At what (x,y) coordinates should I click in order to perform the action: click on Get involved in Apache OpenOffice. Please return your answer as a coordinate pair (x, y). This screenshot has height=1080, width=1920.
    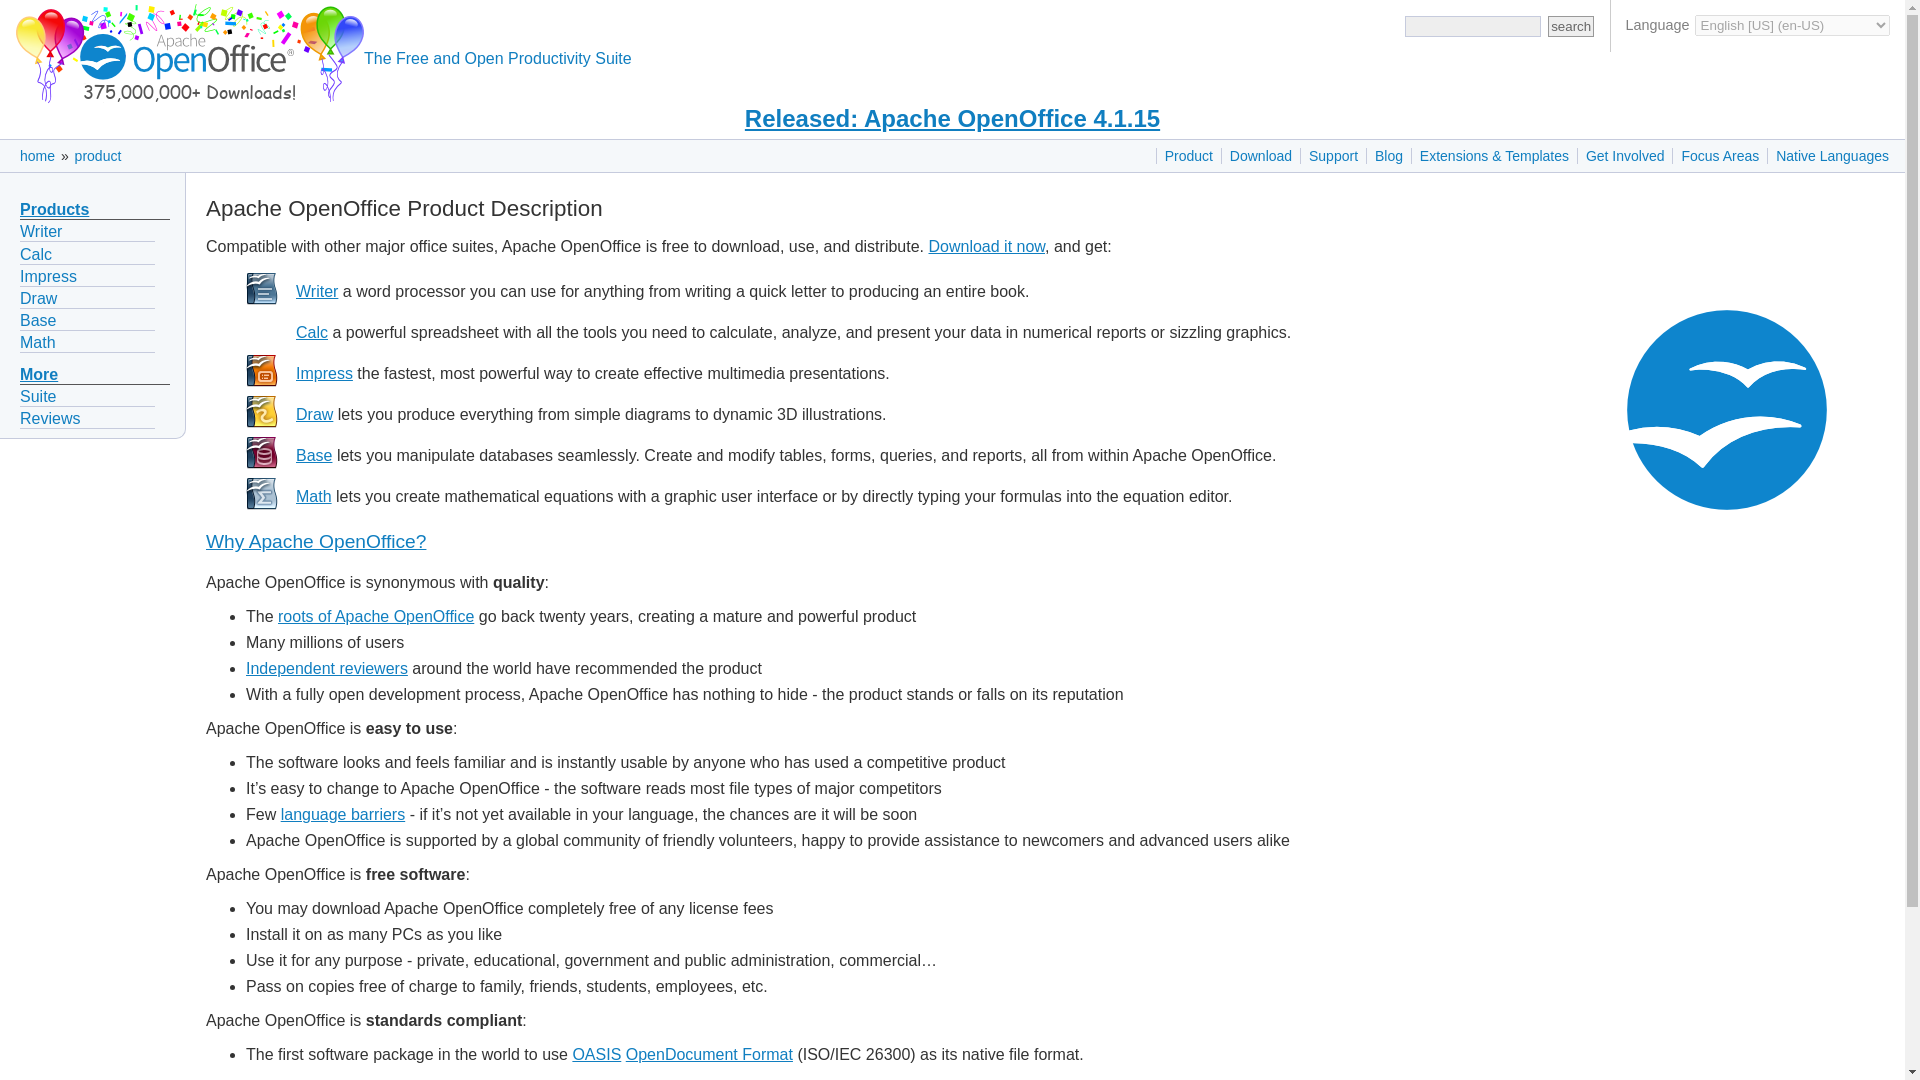
    Looking at the image, I should click on (1624, 156).